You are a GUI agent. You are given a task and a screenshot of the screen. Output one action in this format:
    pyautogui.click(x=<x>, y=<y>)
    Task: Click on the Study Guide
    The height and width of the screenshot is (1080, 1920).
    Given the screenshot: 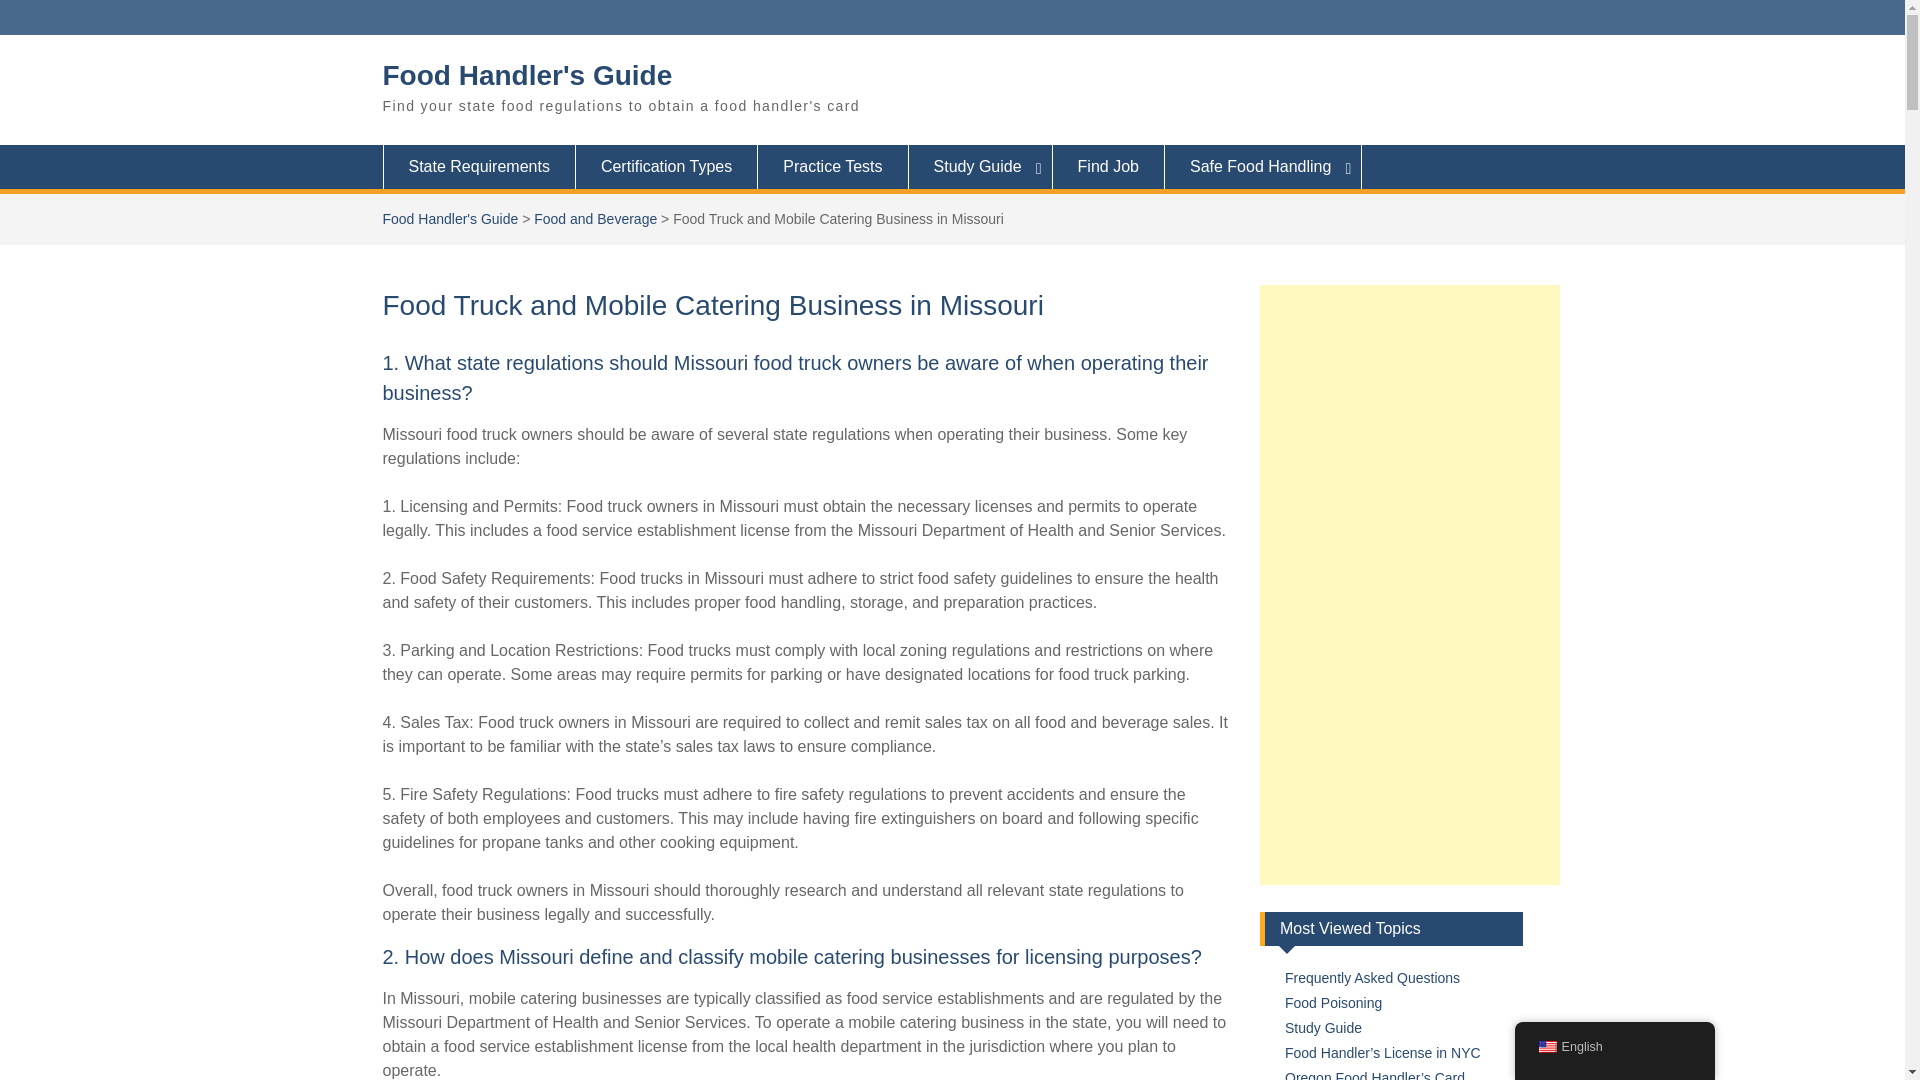 What is the action you would take?
    pyautogui.click(x=980, y=166)
    